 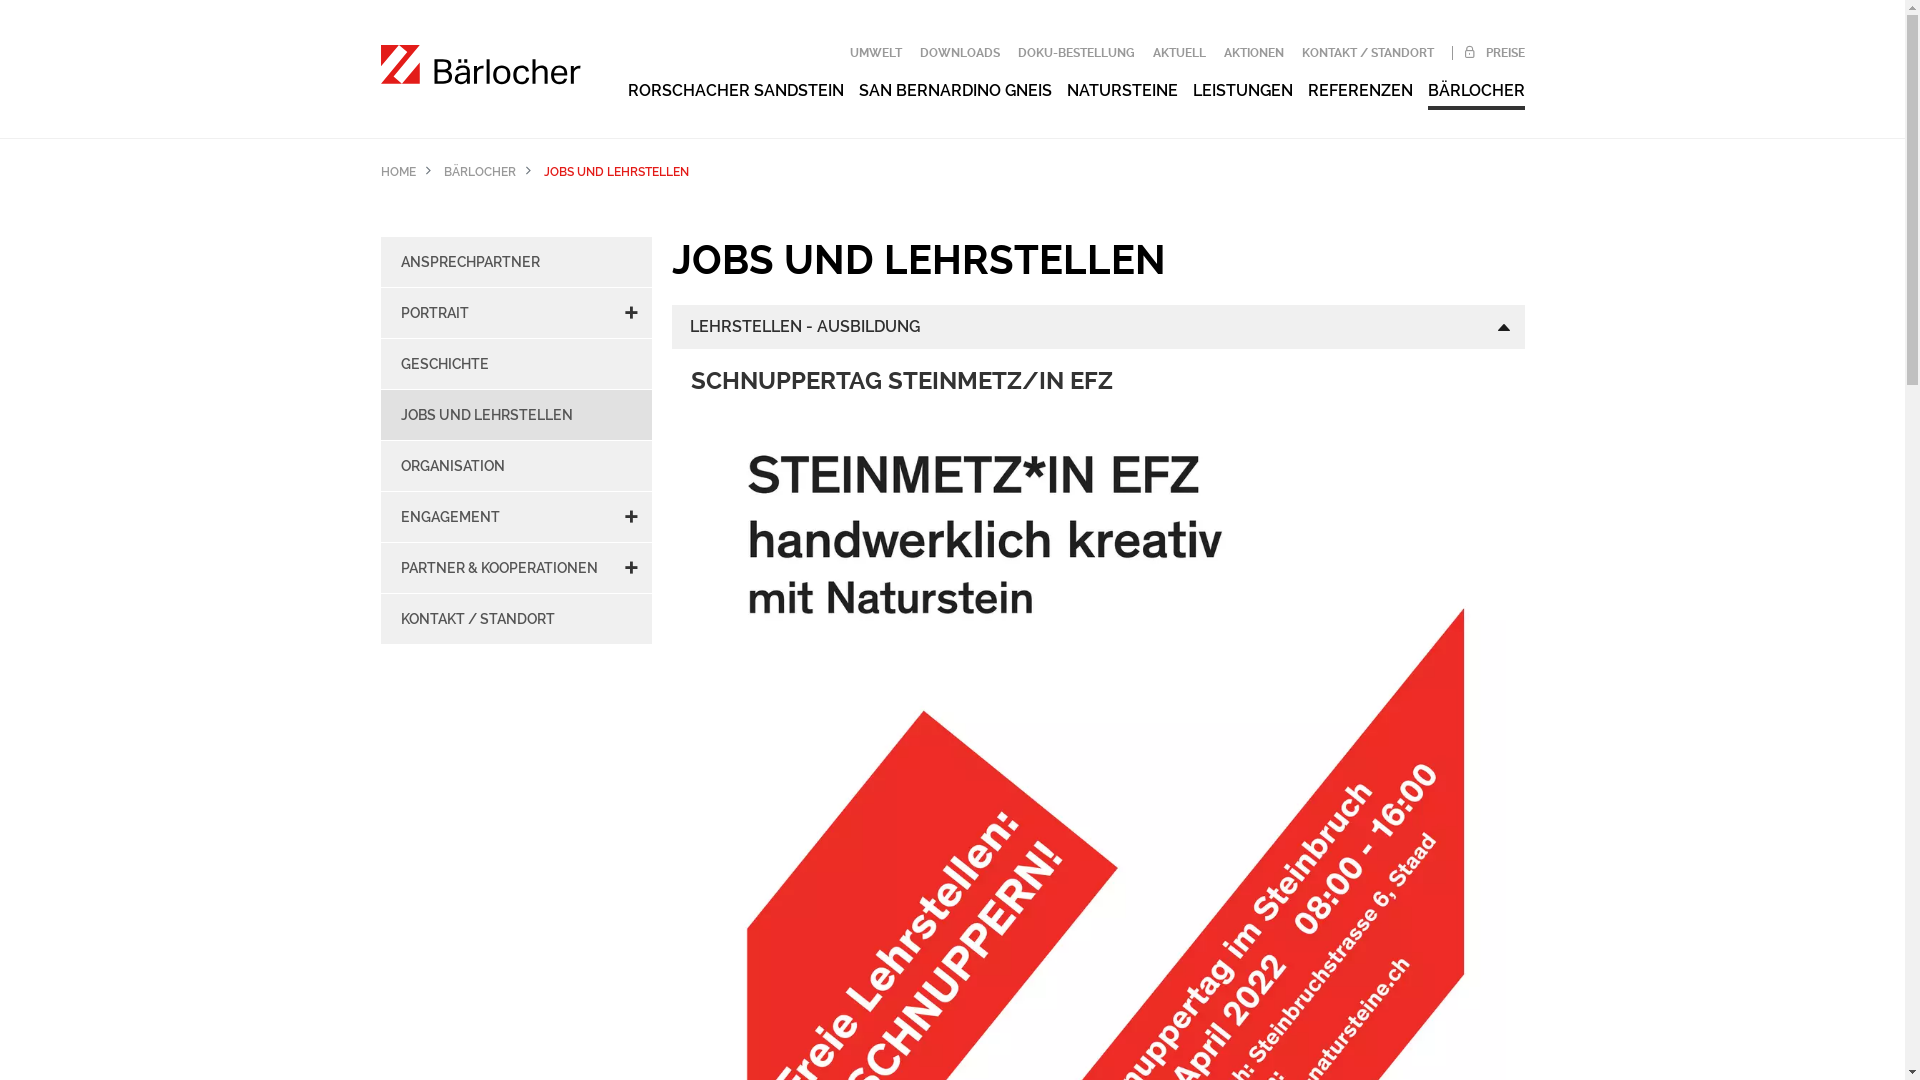 I want to click on ORGANISATION, so click(x=516, y=466).